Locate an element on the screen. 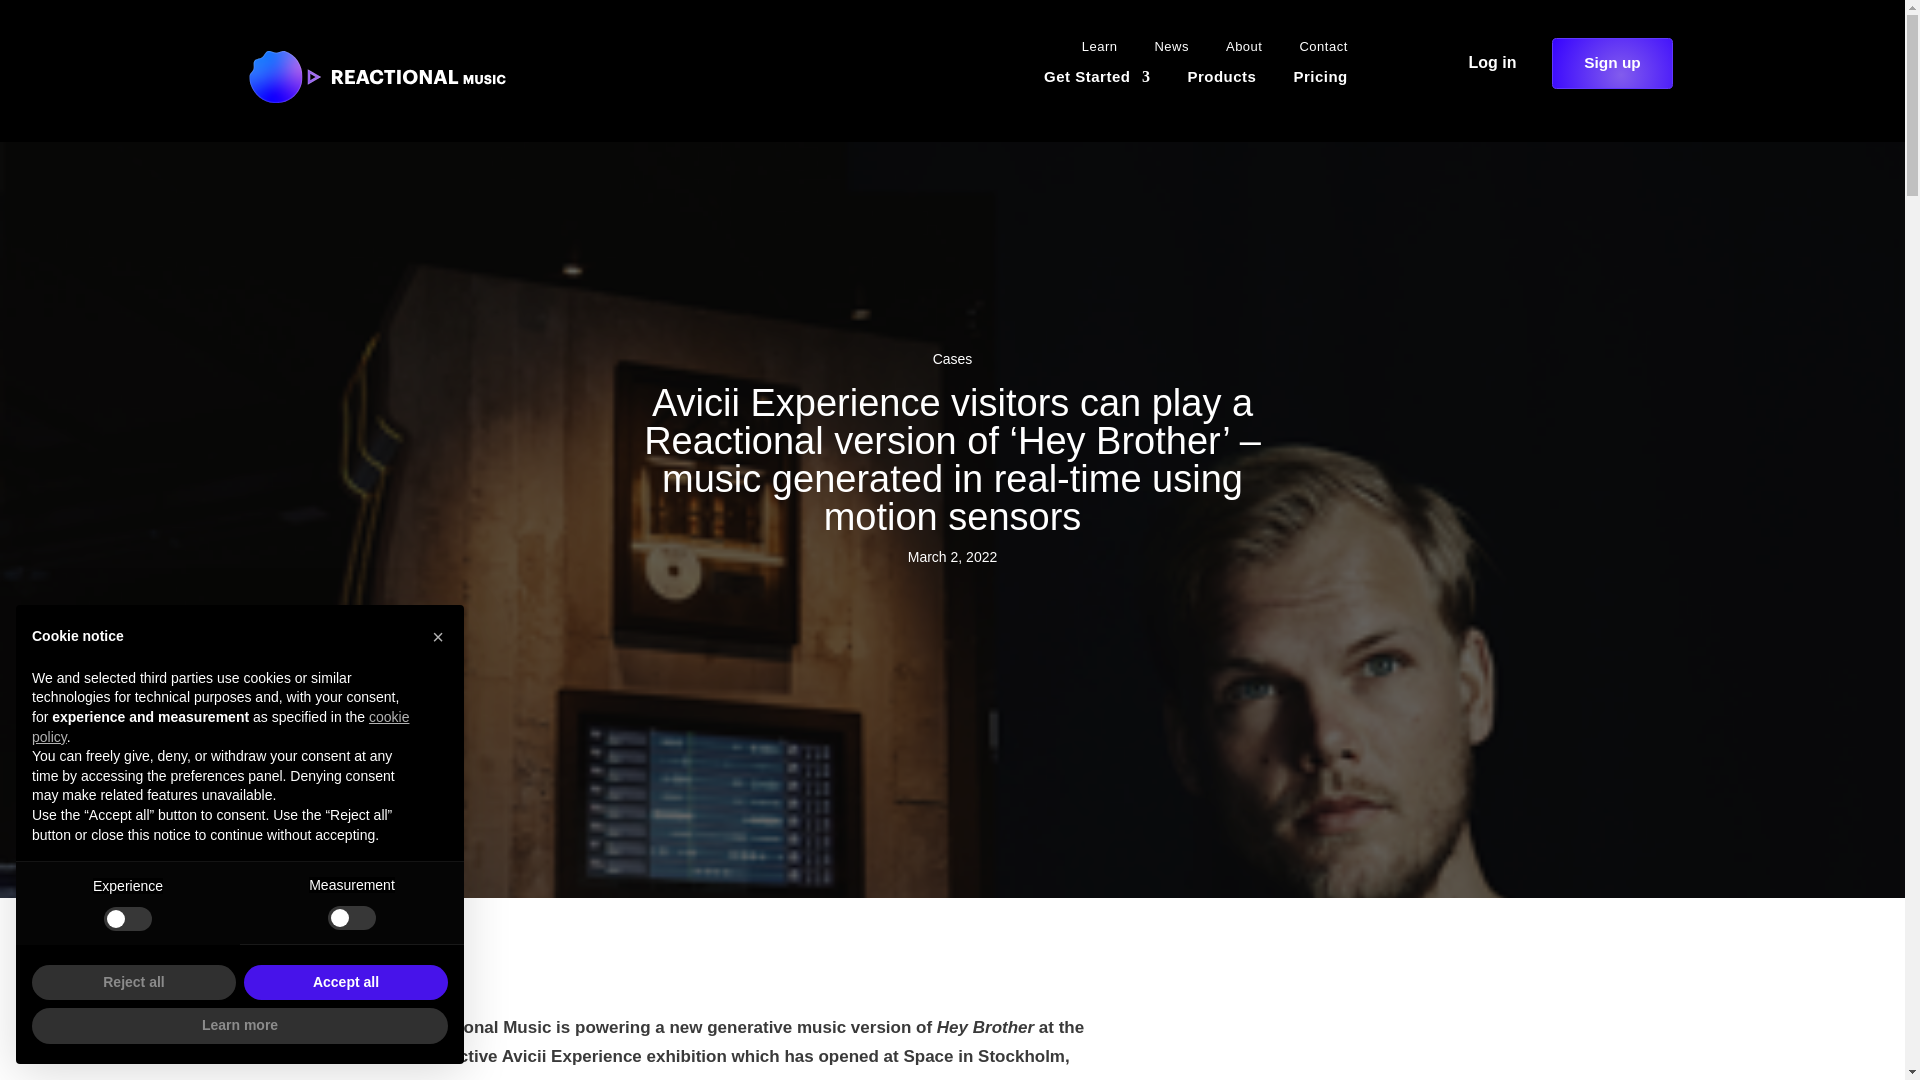 The height and width of the screenshot is (1080, 1920). Sign up is located at coordinates (1612, 62).